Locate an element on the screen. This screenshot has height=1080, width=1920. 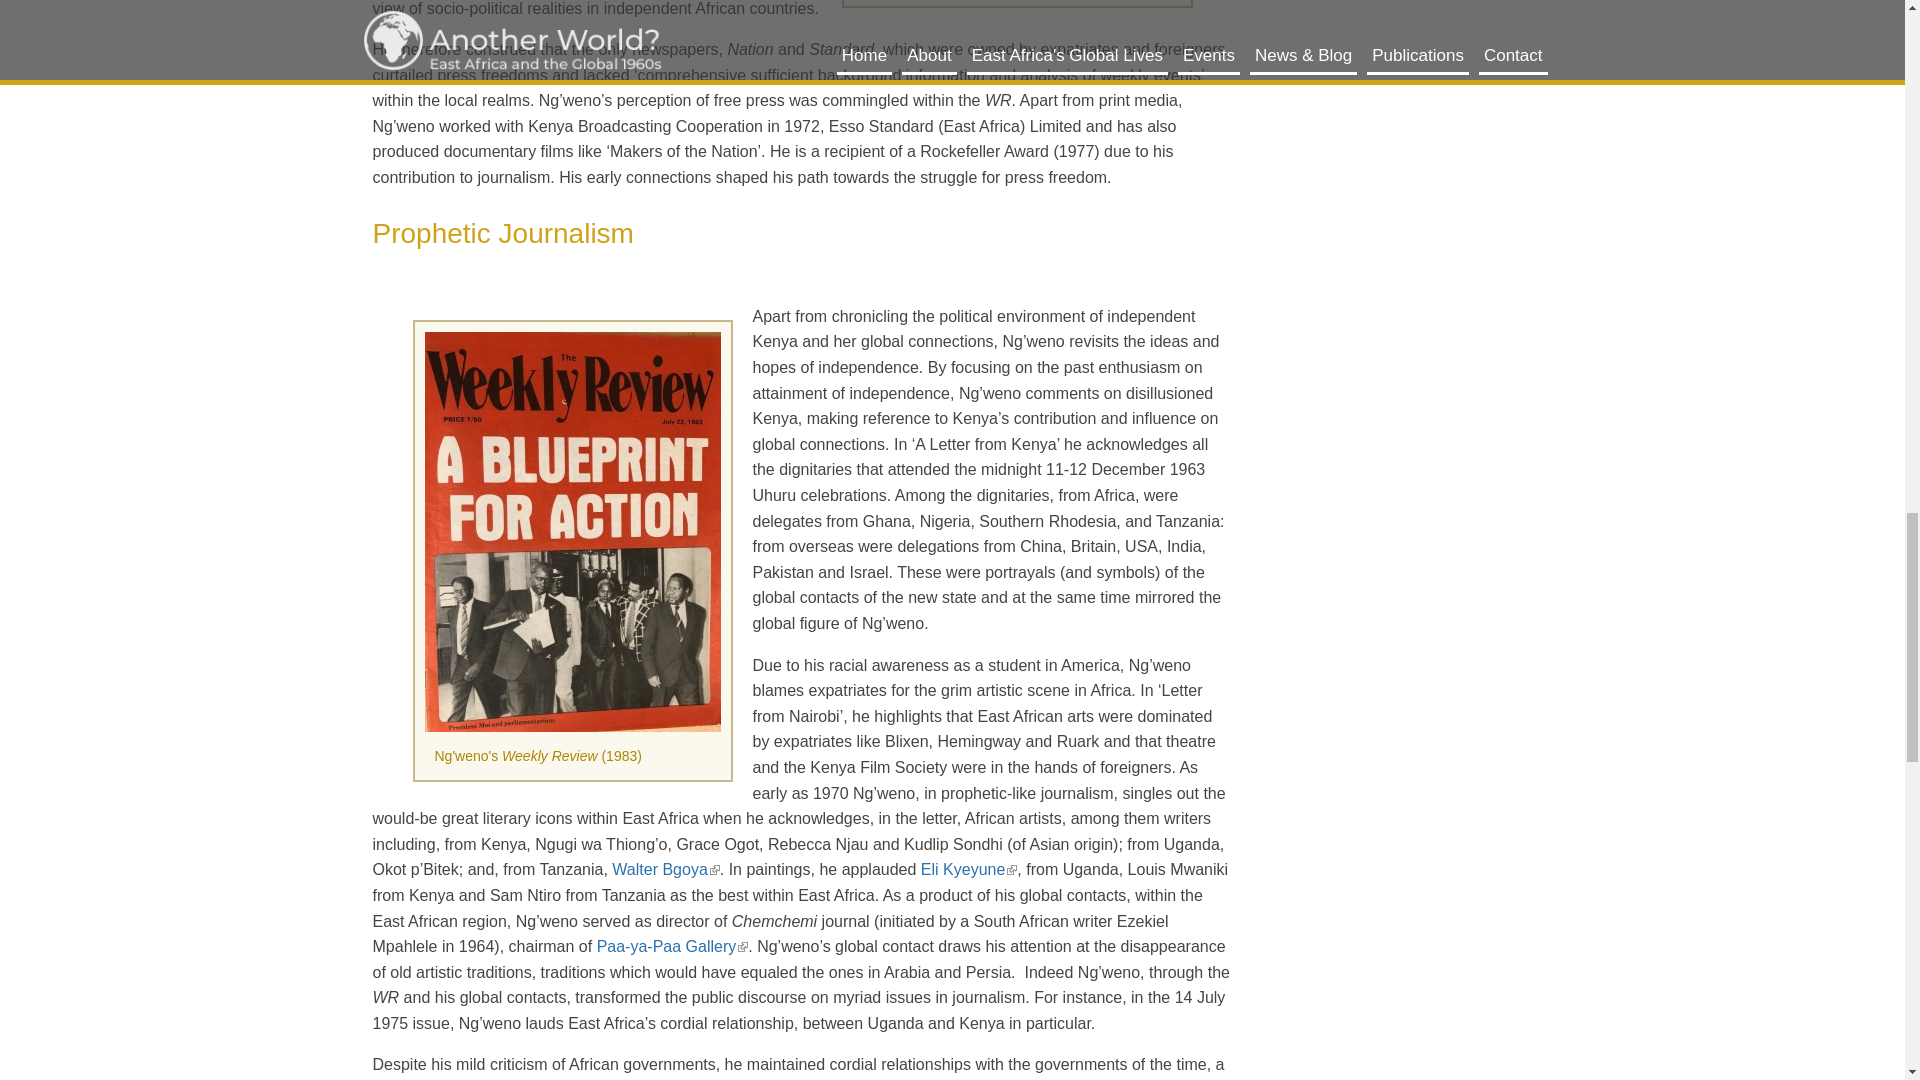
Walter Bgoya is located at coordinates (665, 869).